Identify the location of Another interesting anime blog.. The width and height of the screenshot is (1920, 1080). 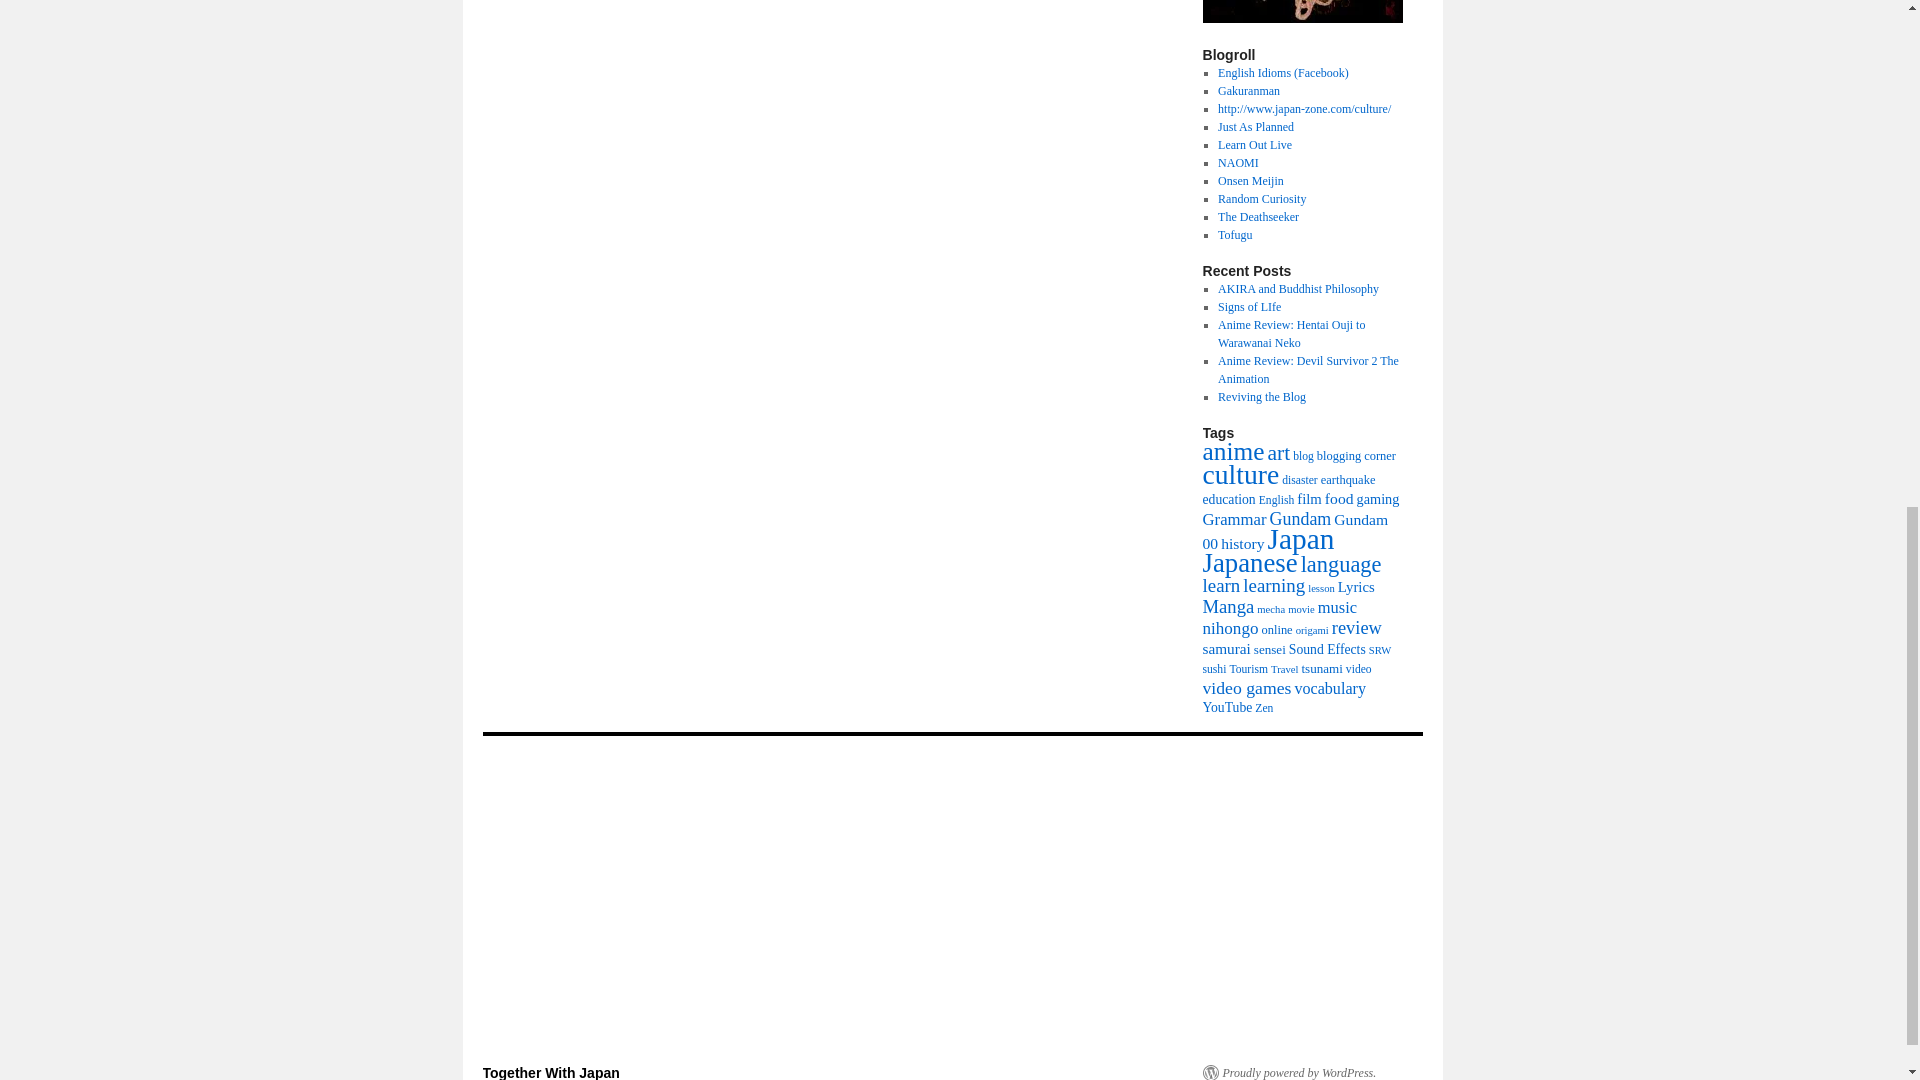
(1258, 216).